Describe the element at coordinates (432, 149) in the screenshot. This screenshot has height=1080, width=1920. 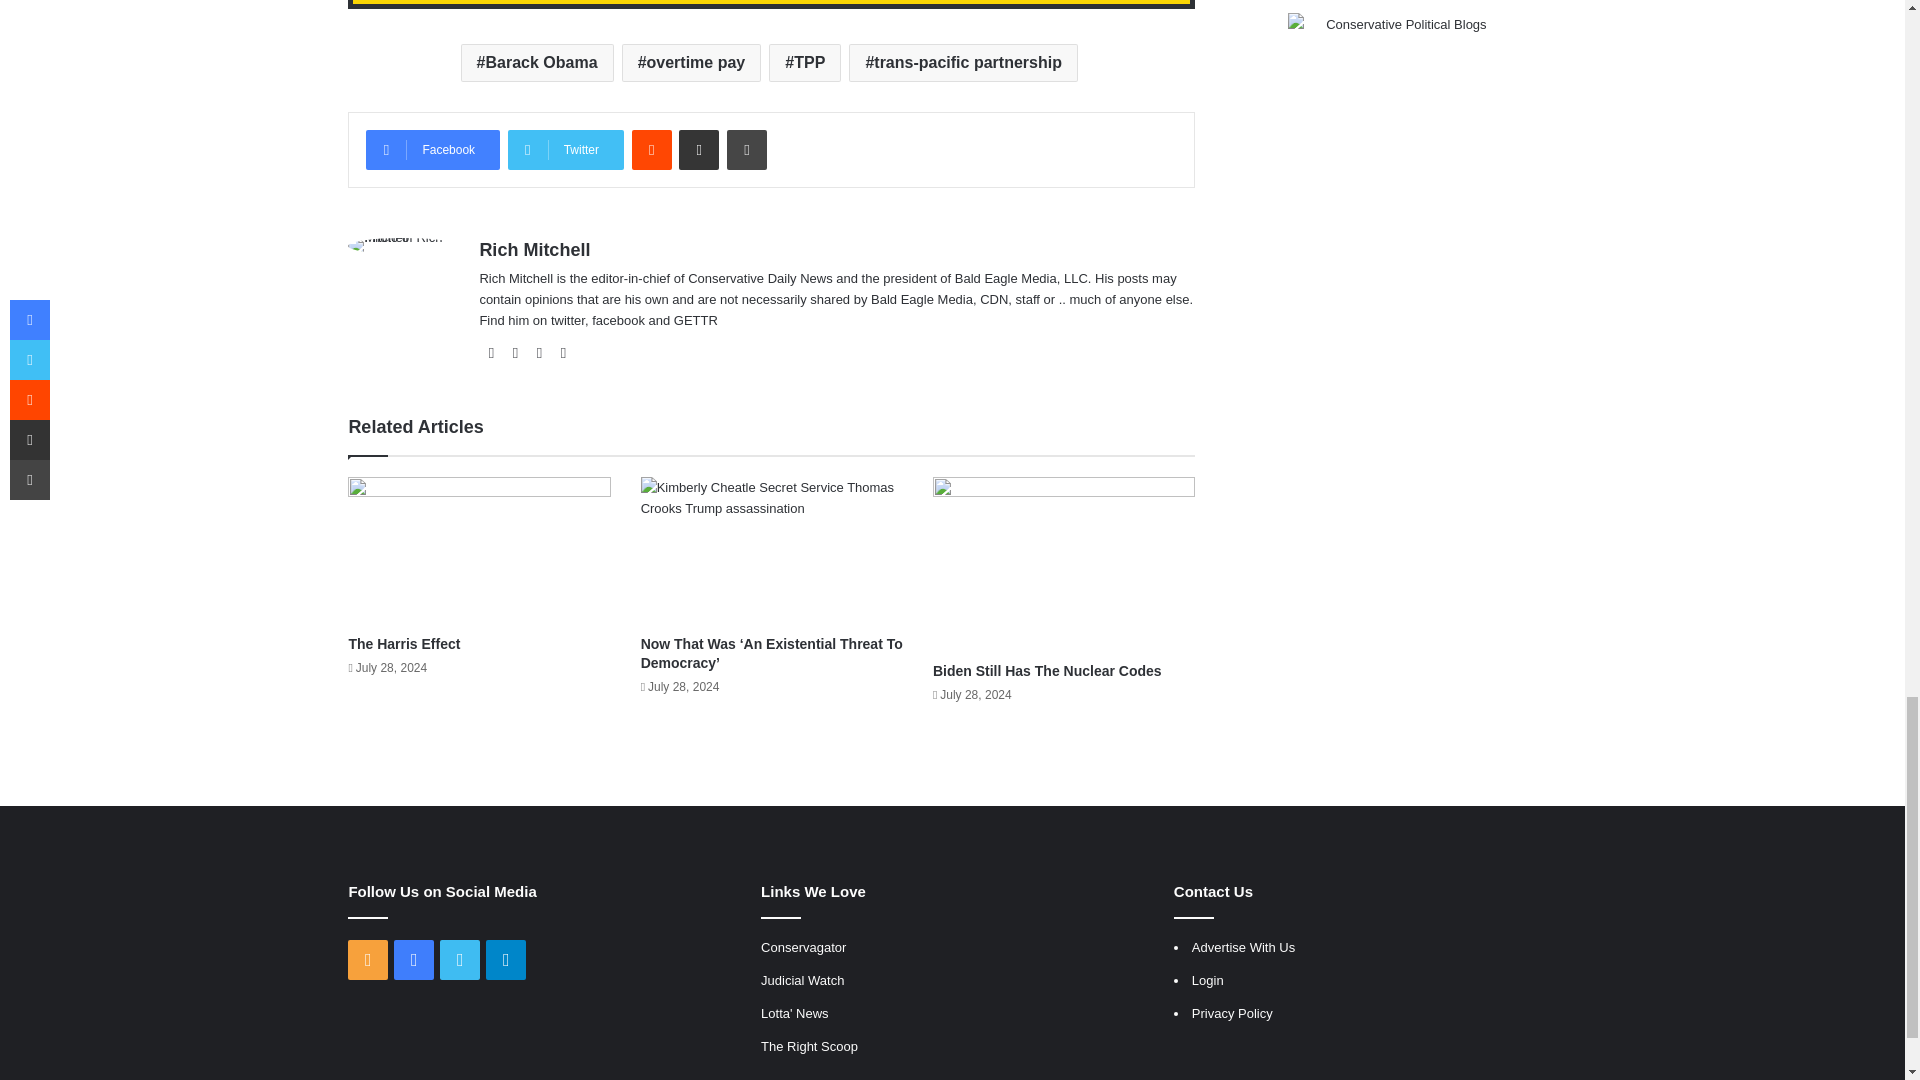
I see `Facebook` at that location.